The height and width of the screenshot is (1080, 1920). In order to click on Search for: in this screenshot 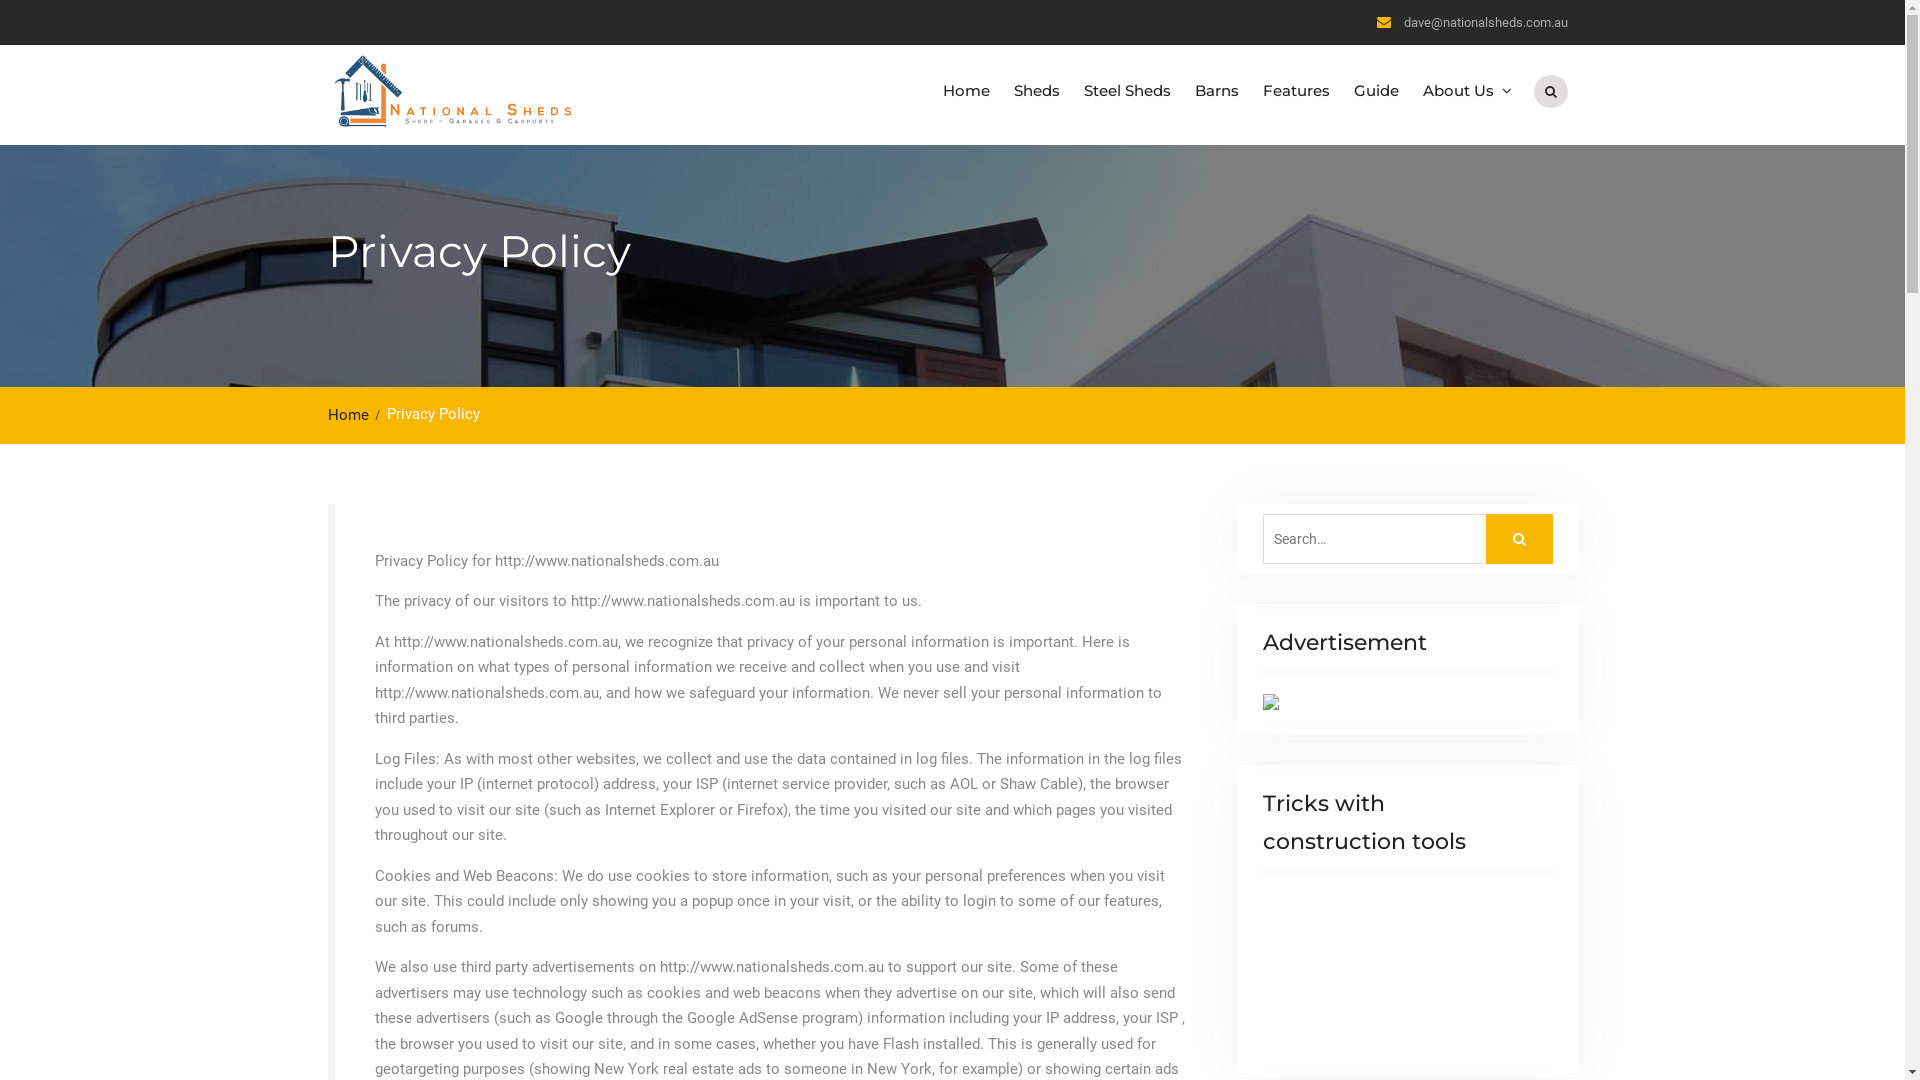, I will do `click(1407, 539)`.